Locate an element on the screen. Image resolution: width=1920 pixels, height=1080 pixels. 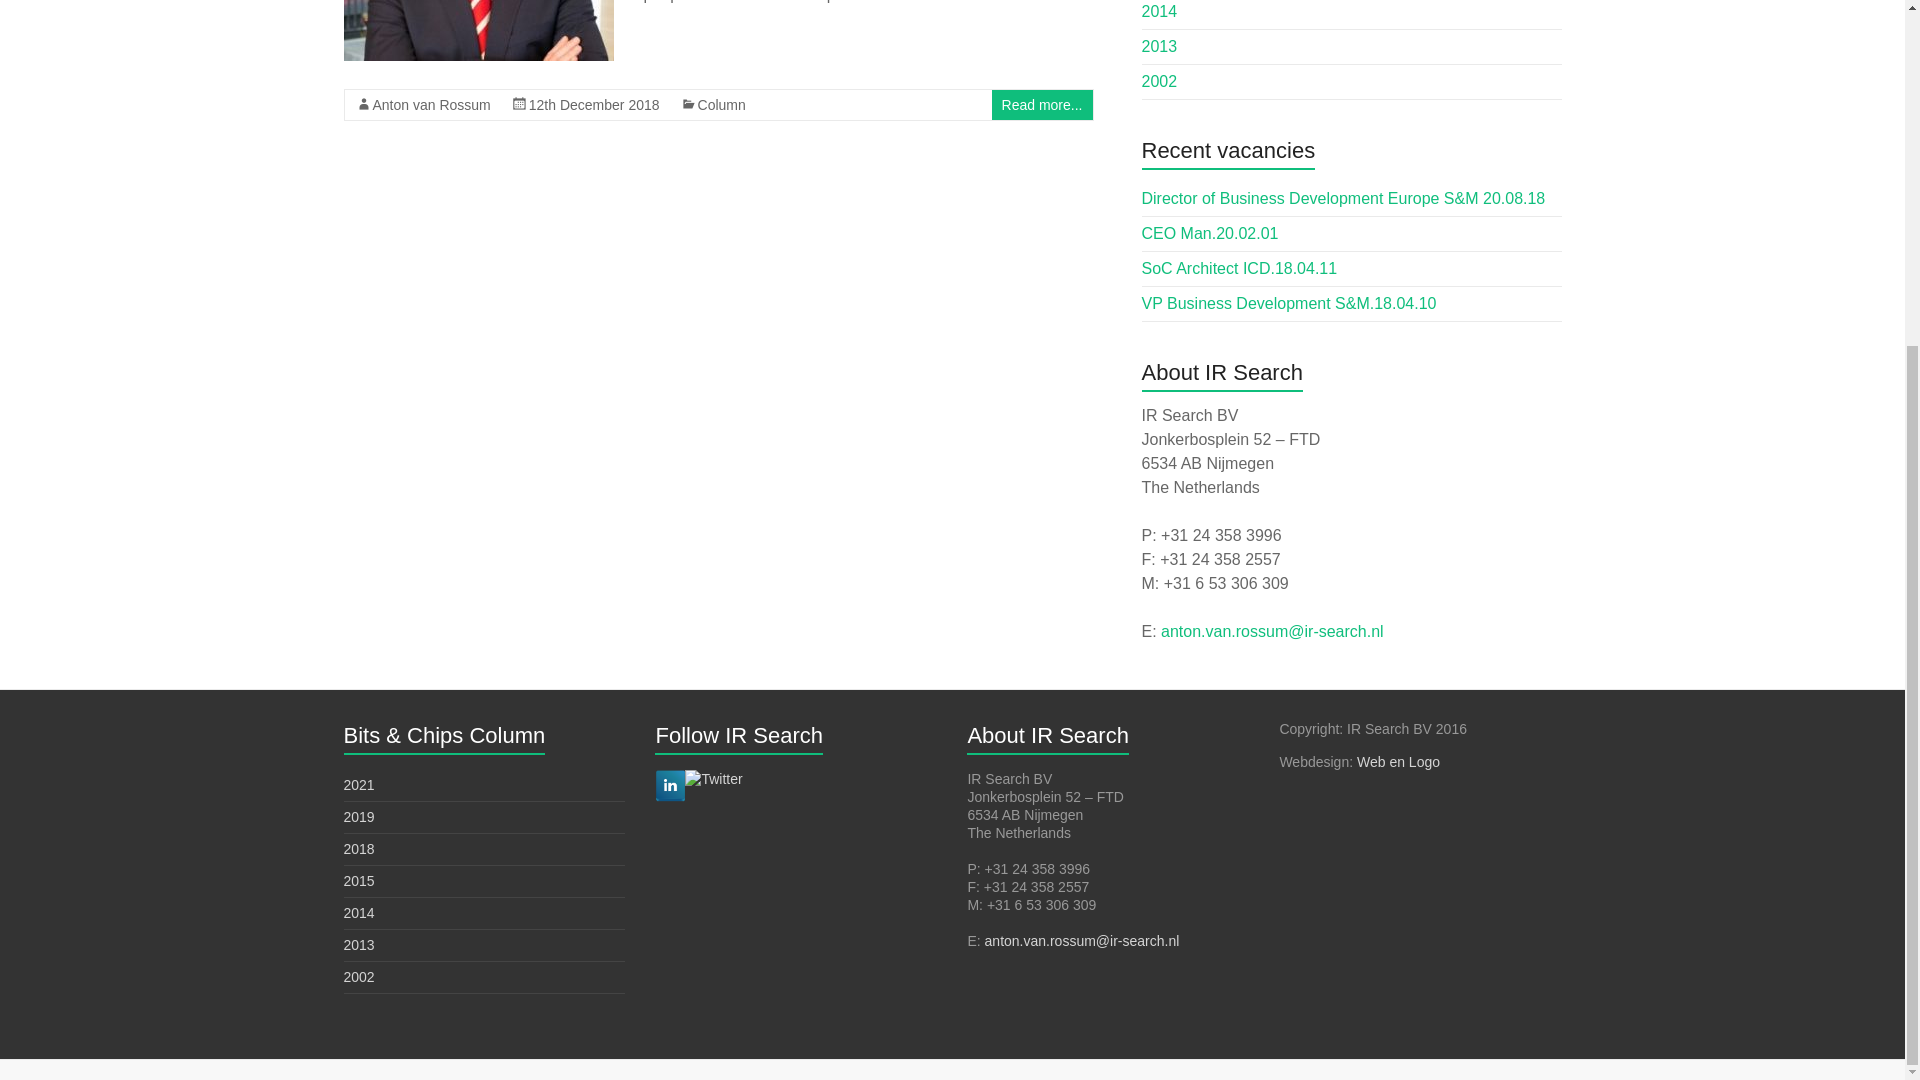
12th December 2018 is located at coordinates (594, 105).